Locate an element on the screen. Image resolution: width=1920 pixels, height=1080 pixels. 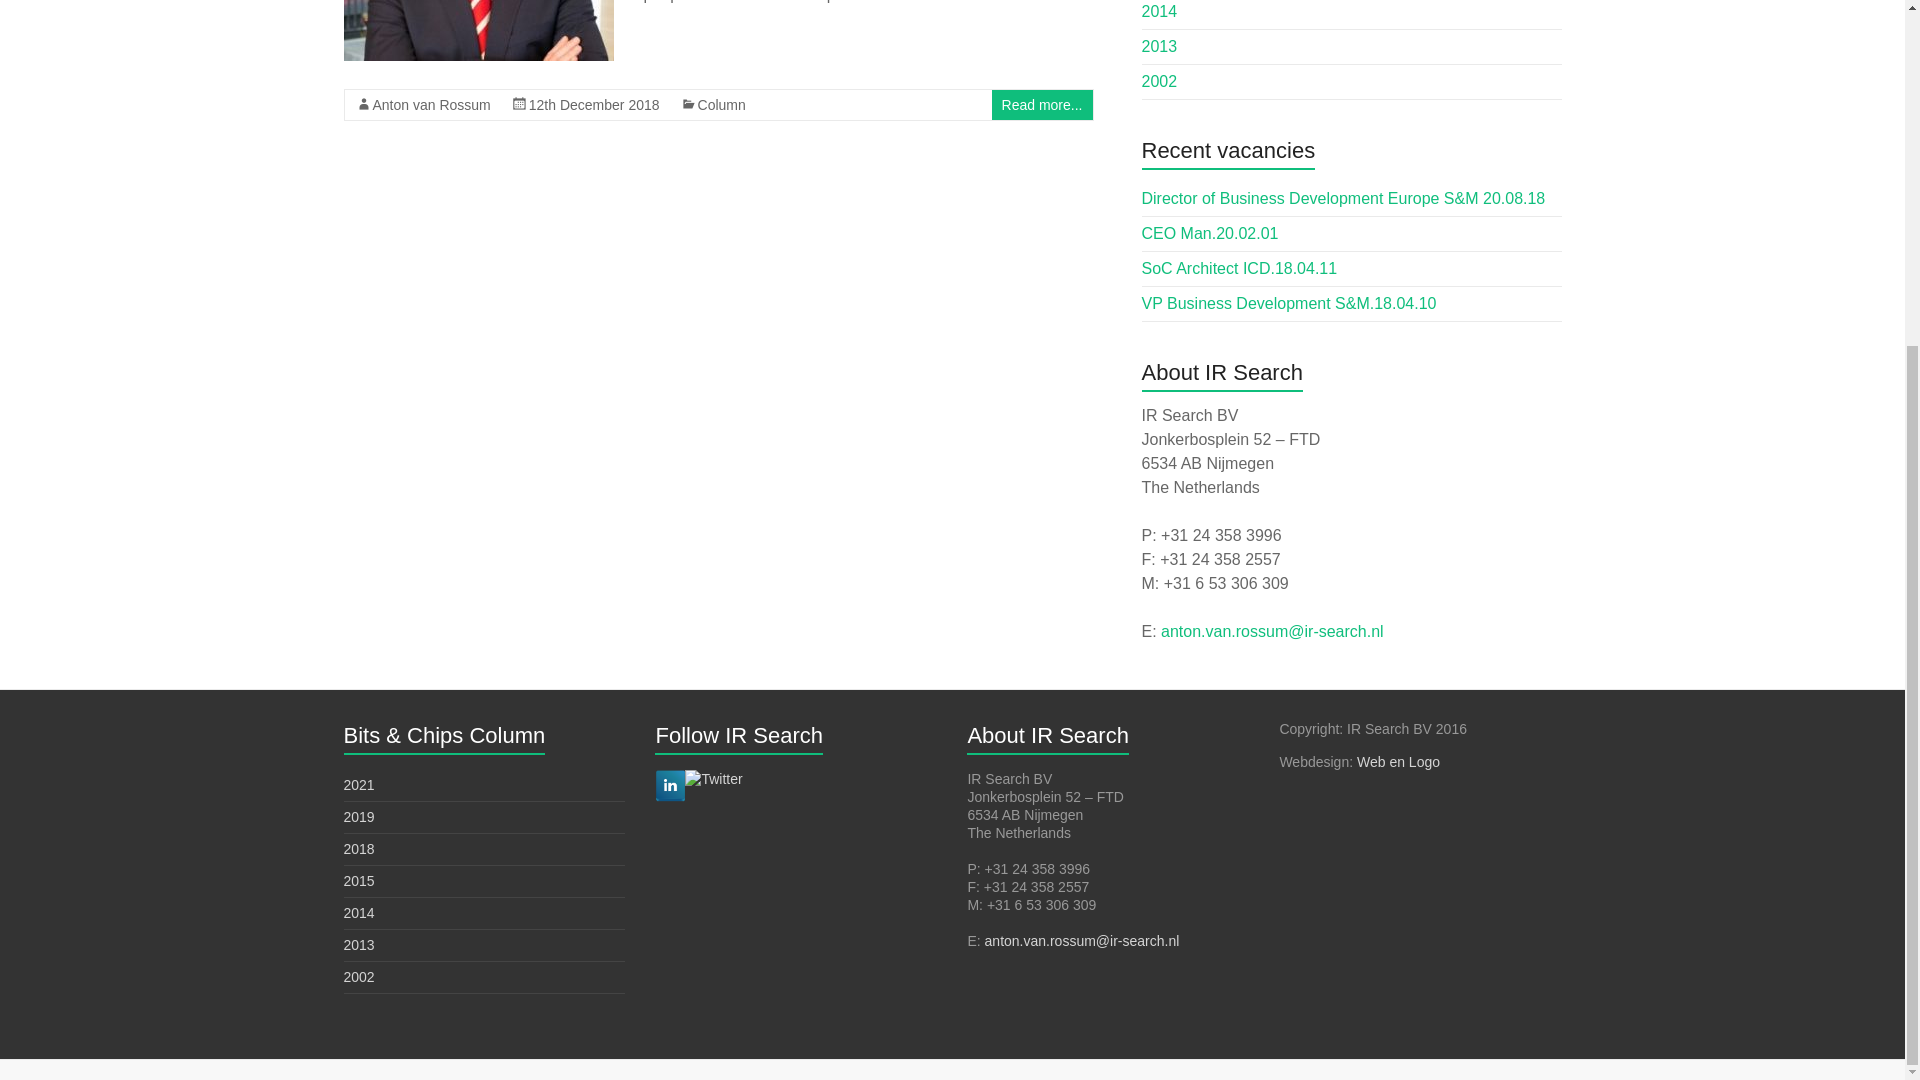
12th December 2018 is located at coordinates (594, 105).